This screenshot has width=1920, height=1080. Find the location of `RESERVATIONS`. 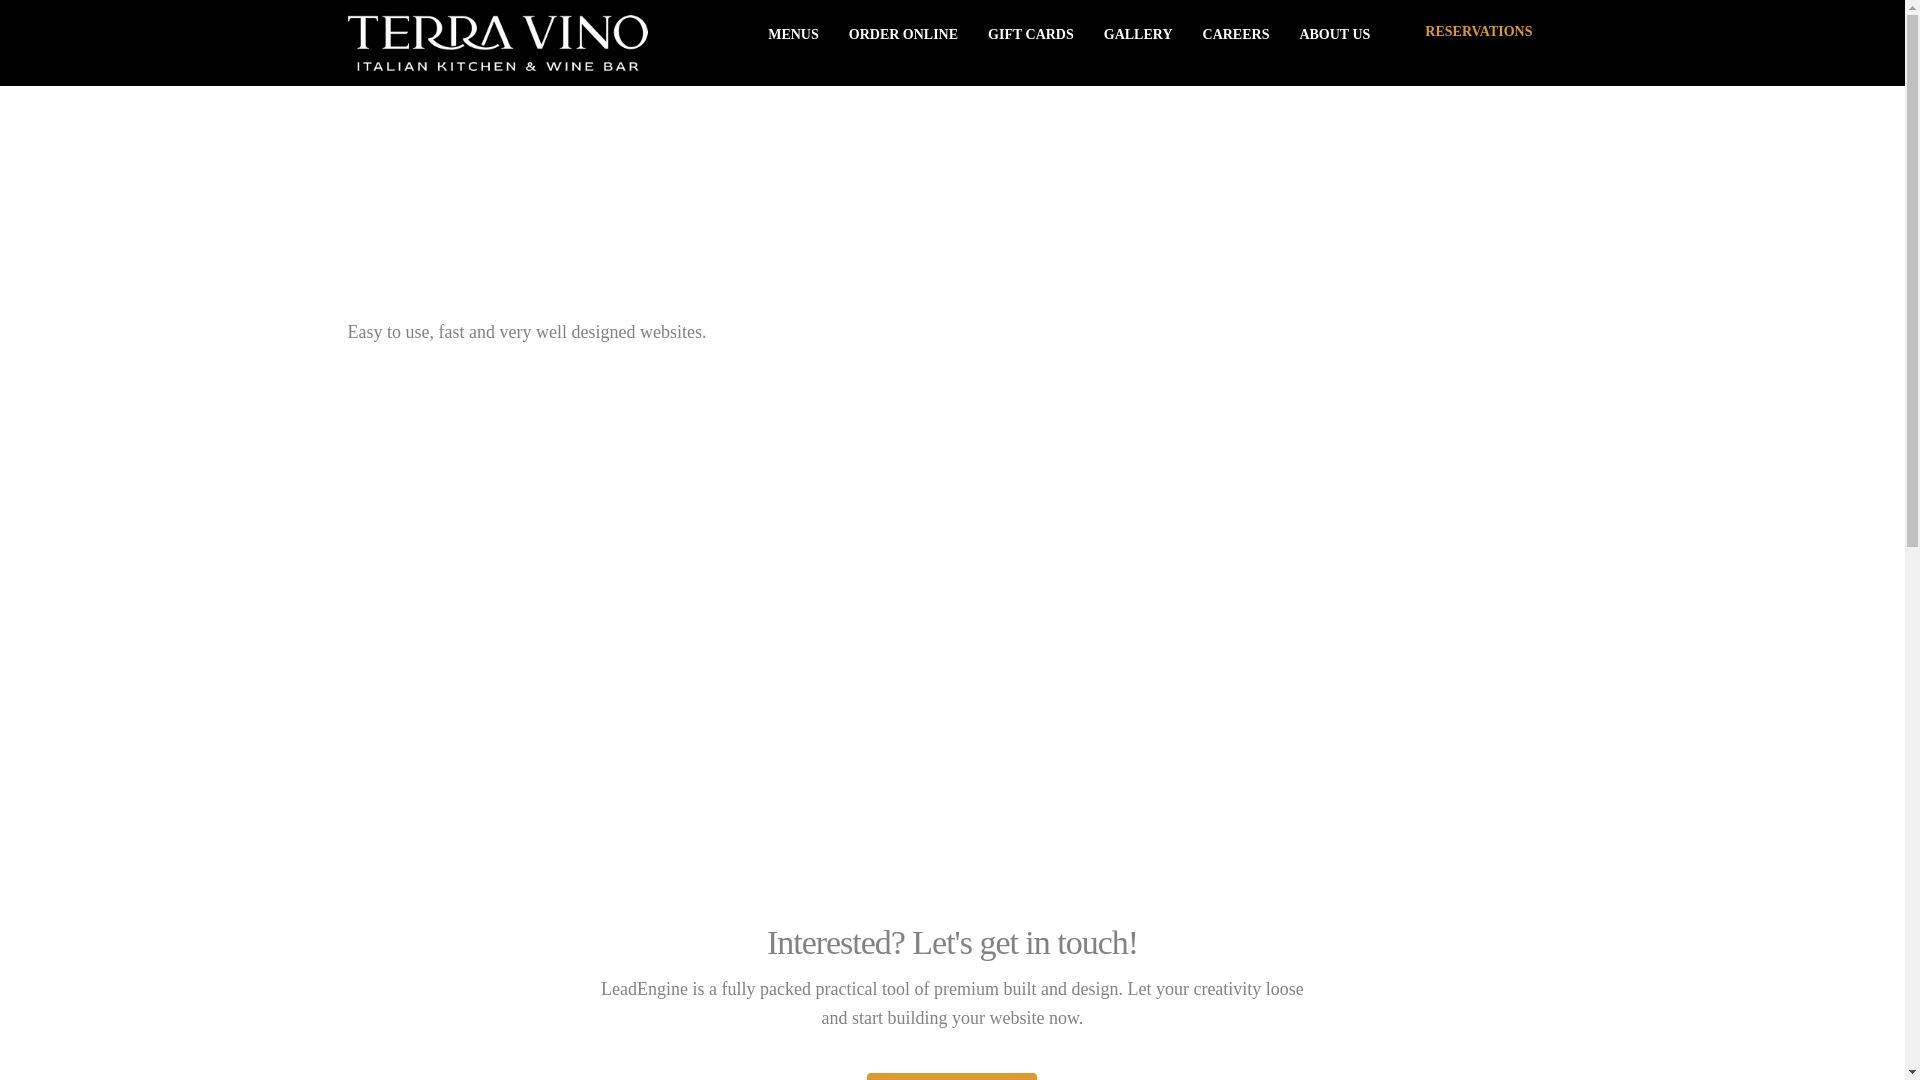

RESERVATIONS is located at coordinates (1478, 31).